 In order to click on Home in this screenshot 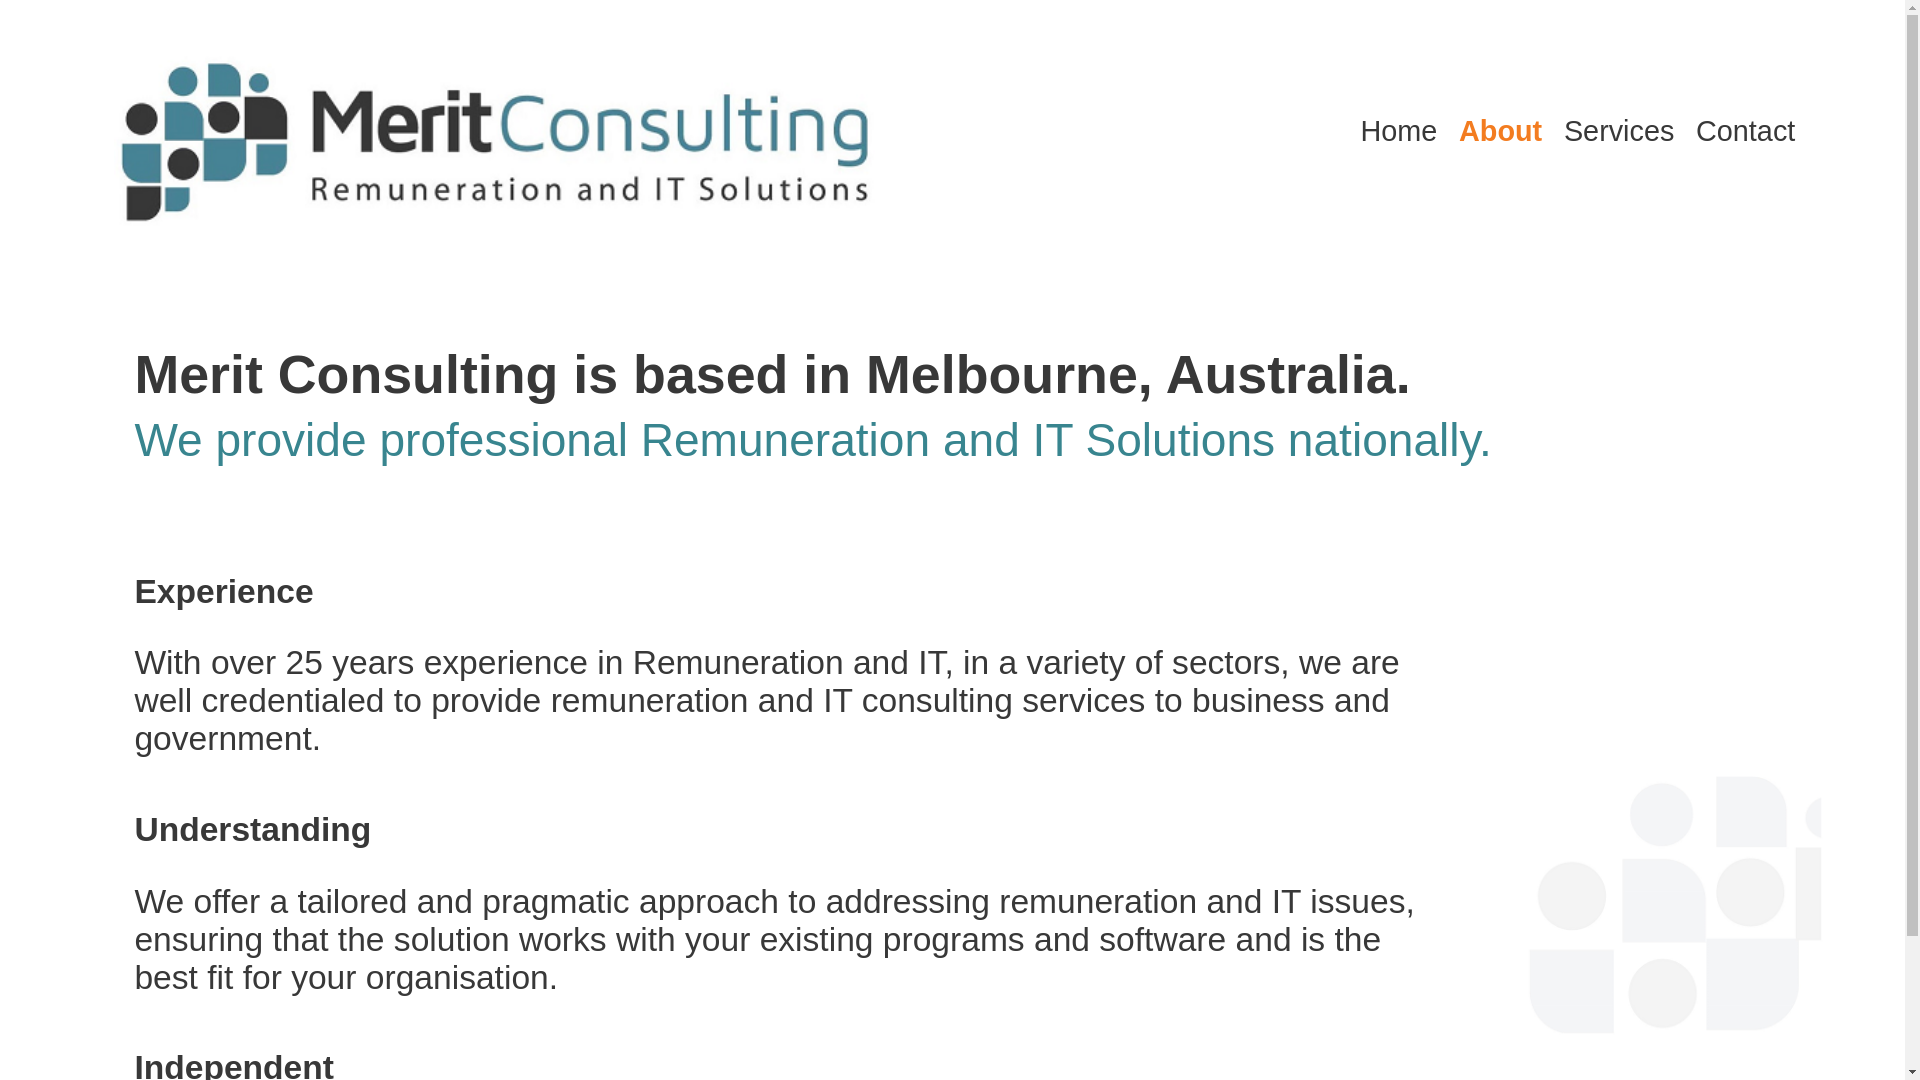, I will do `click(1398, 132)`.